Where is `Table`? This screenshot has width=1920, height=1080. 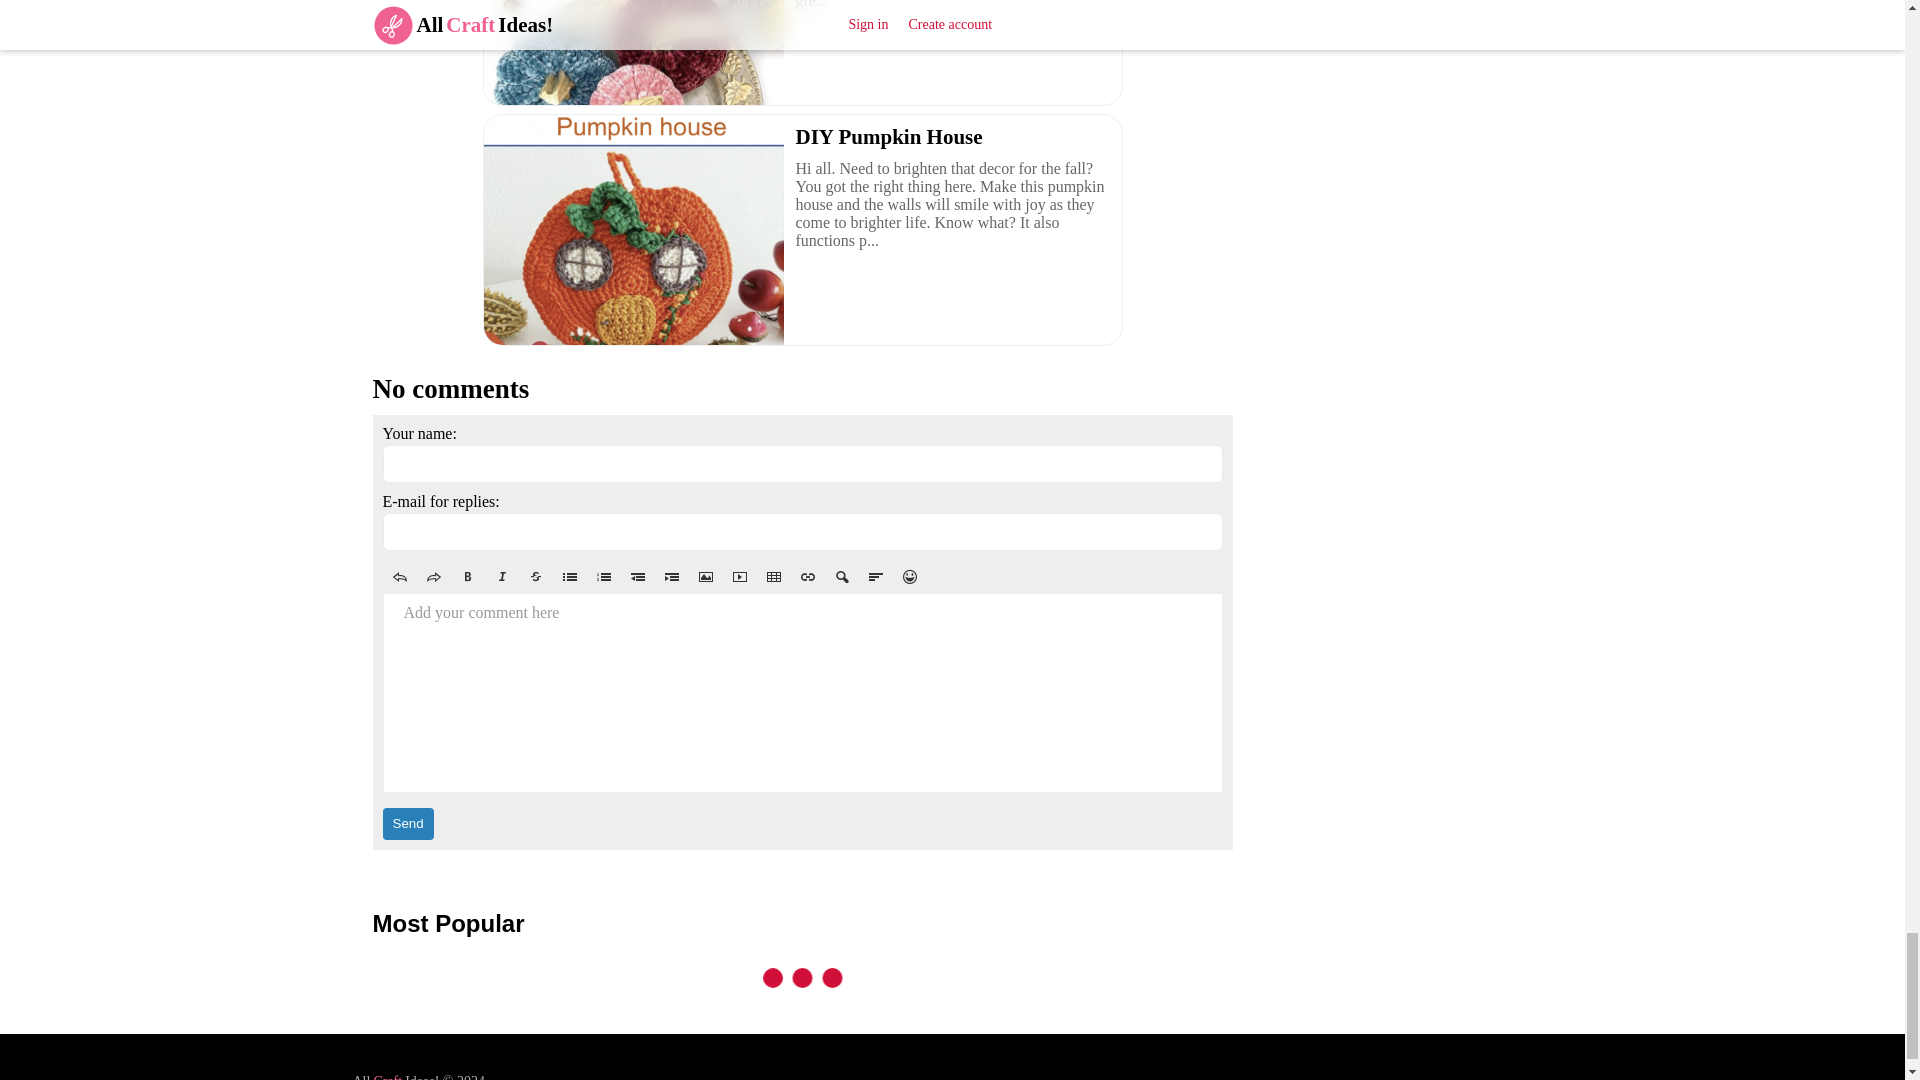 Table is located at coordinates (772, 576).